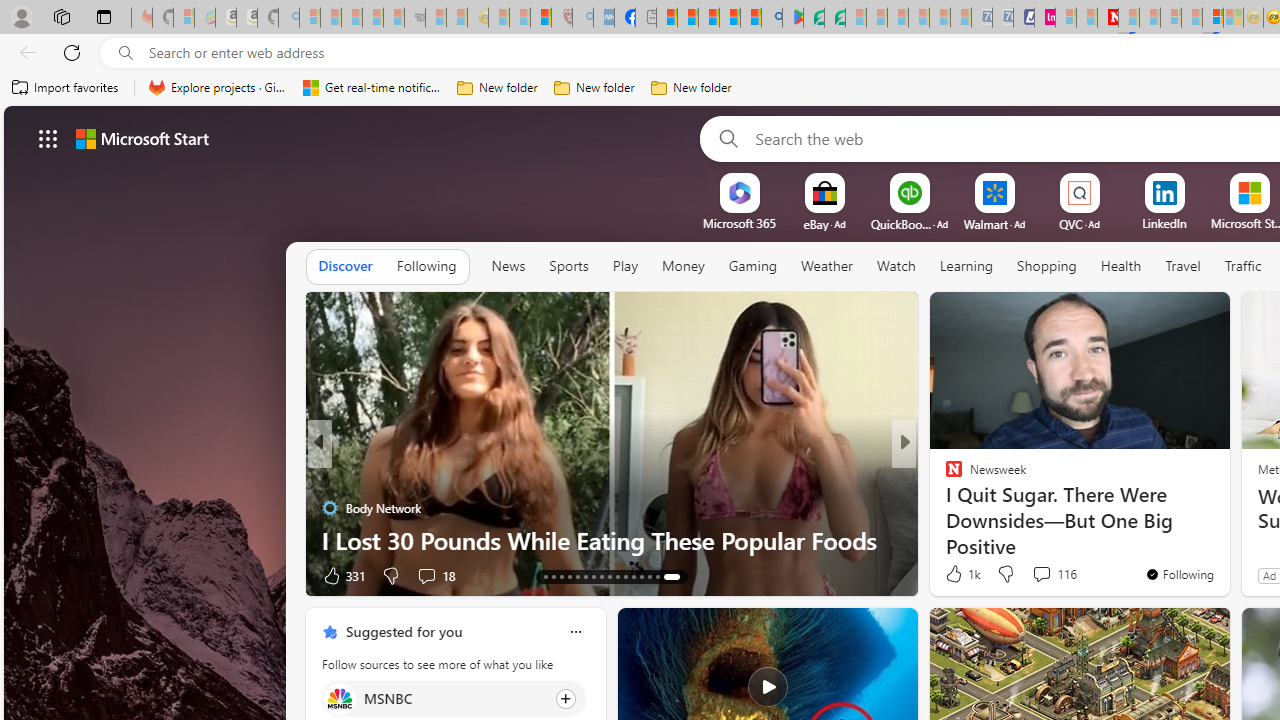  What do you see at coordinates (692, 88) in the screenshot?
I see `New folder` at bounding box center [692, 88].